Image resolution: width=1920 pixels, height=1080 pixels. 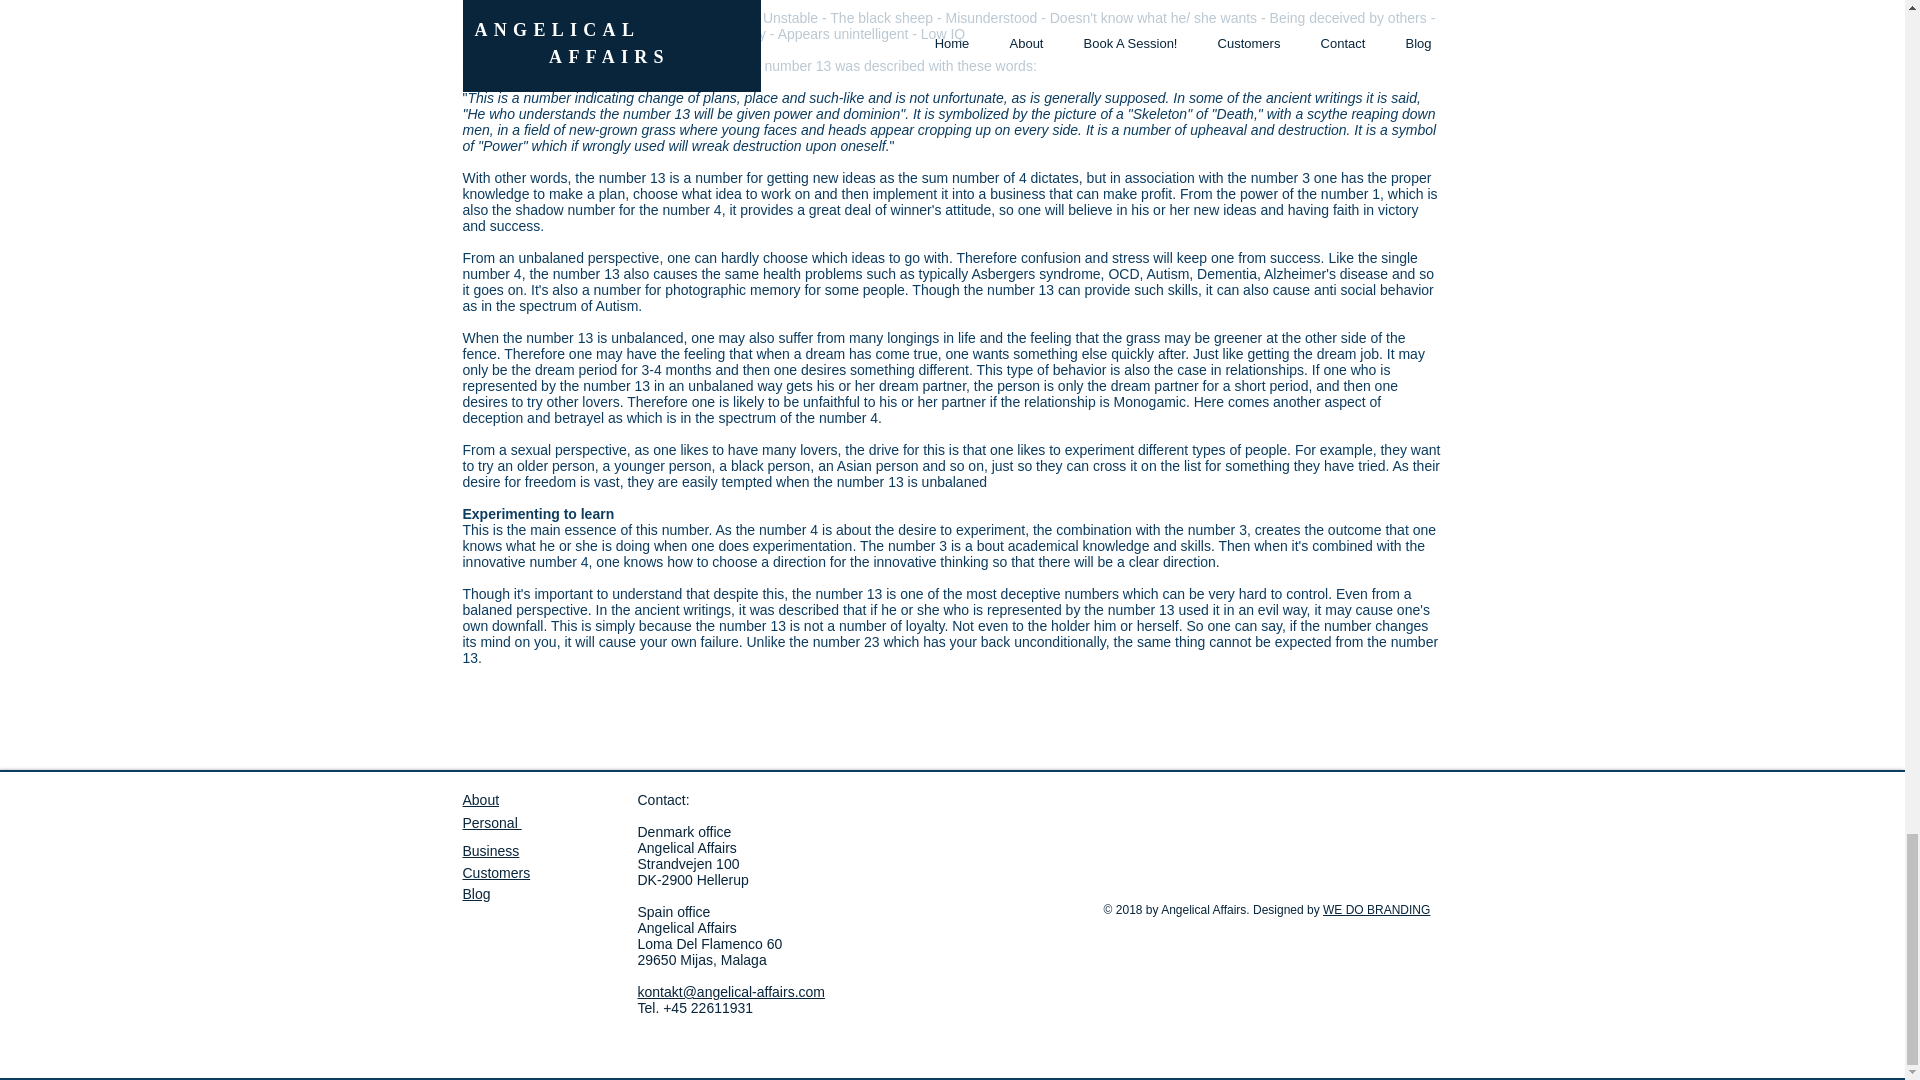 What do you see at coordinates (480, 799) in the screenshot?
I see `About` at bounding box center [480, 799].